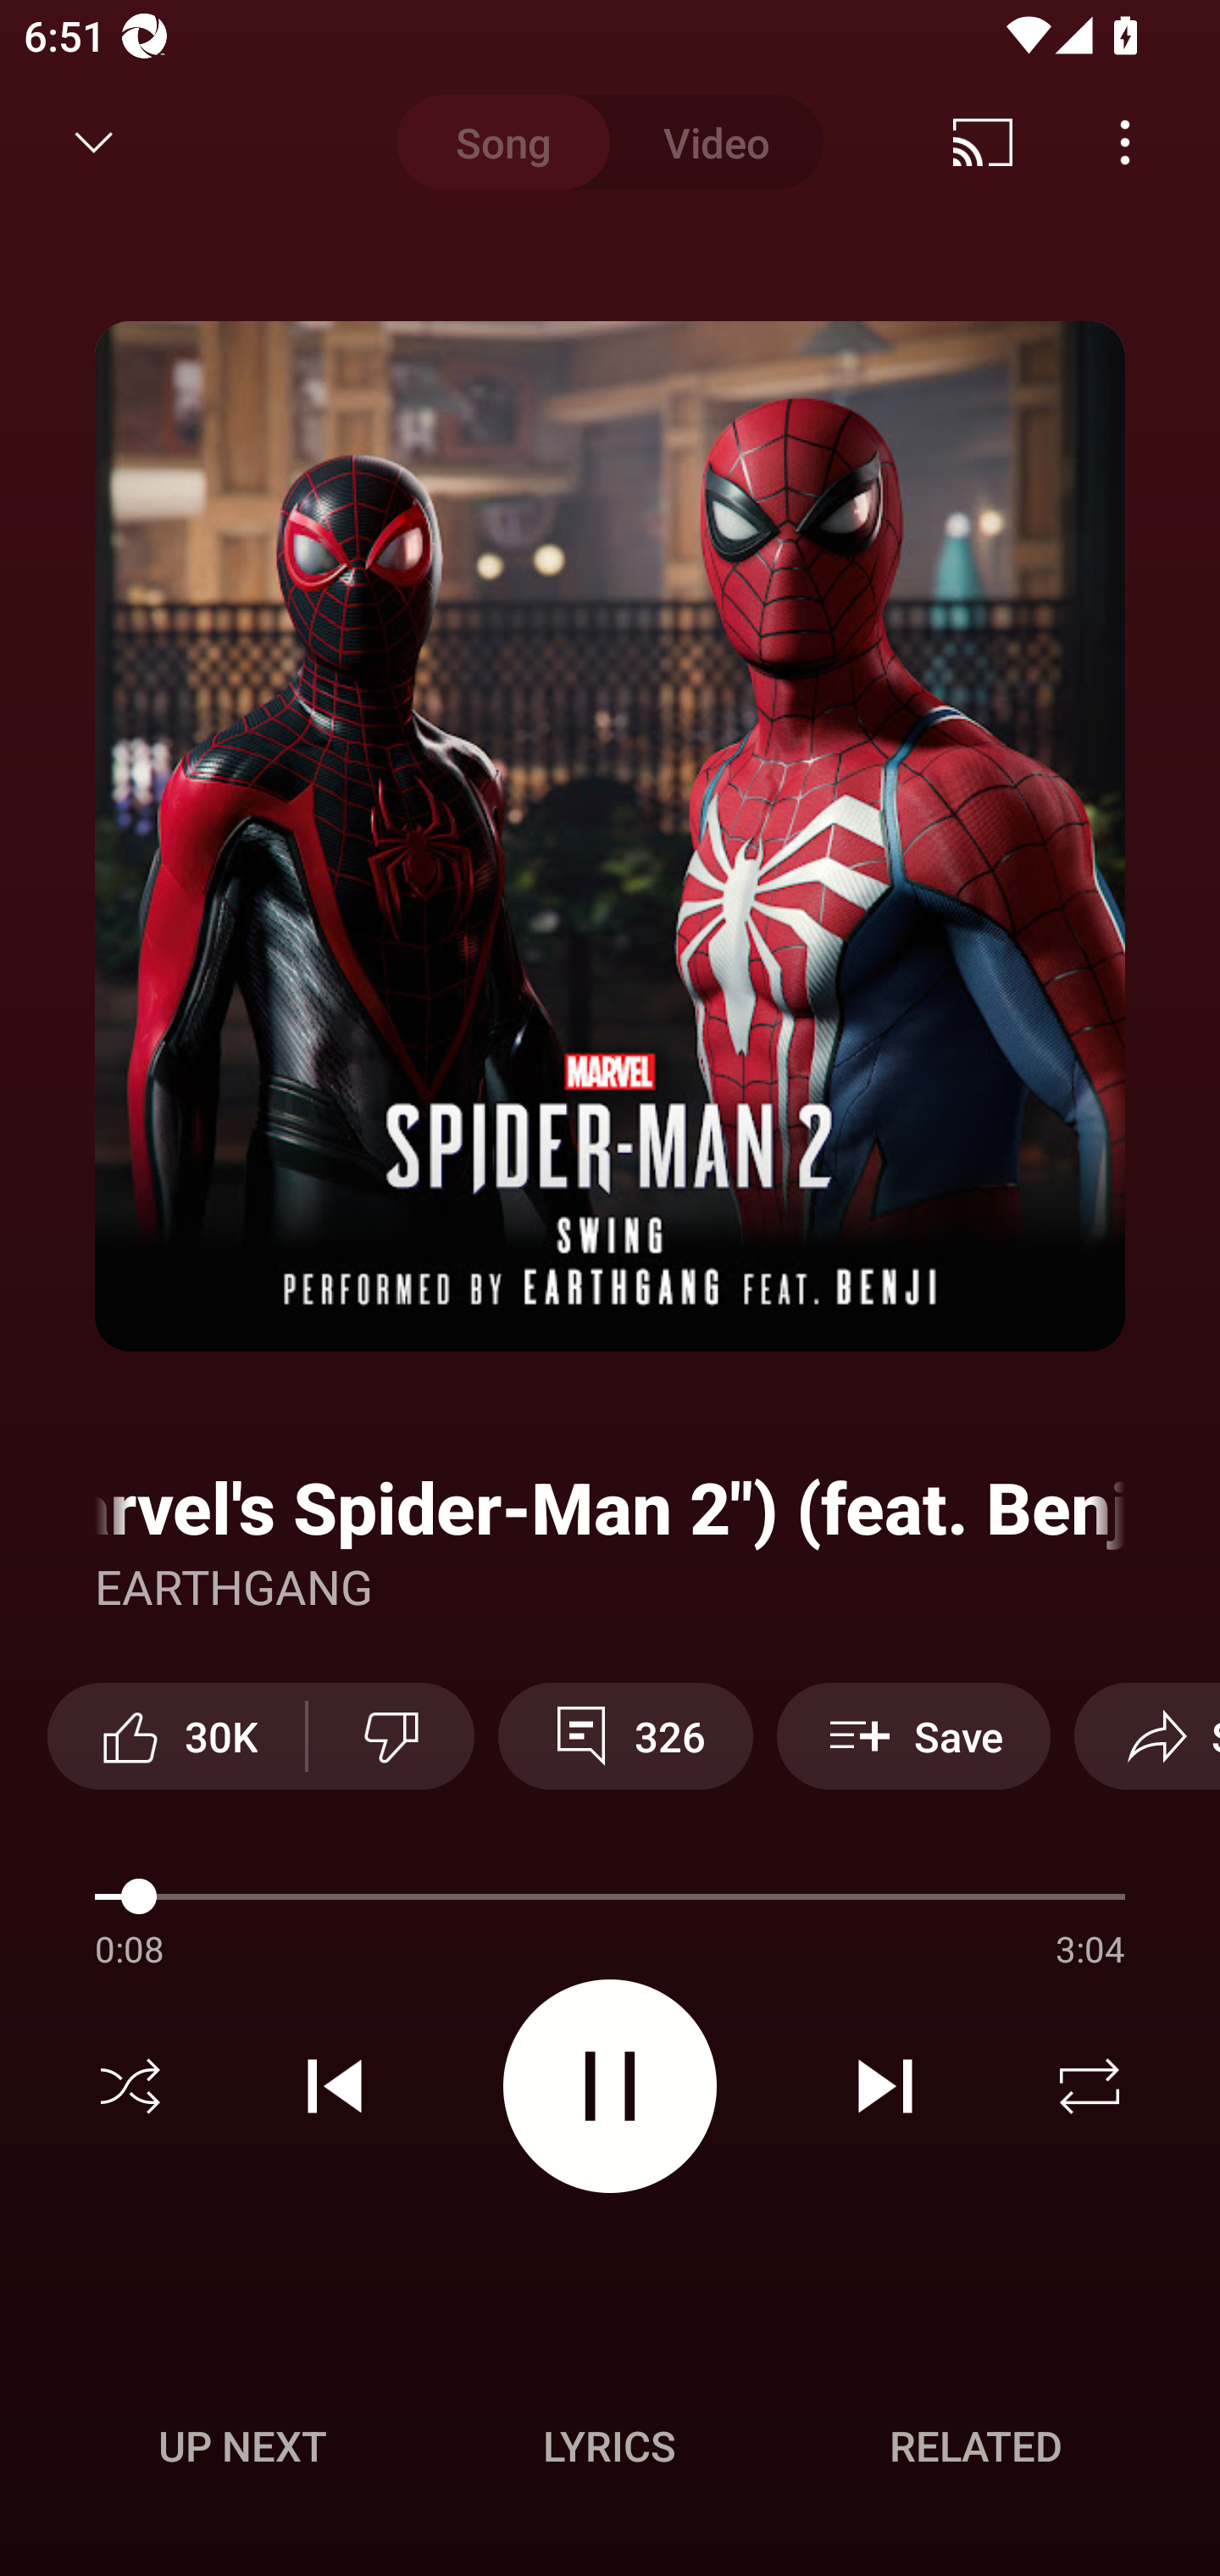  I want to click on Save Save to playlist, so click(913, 1735).